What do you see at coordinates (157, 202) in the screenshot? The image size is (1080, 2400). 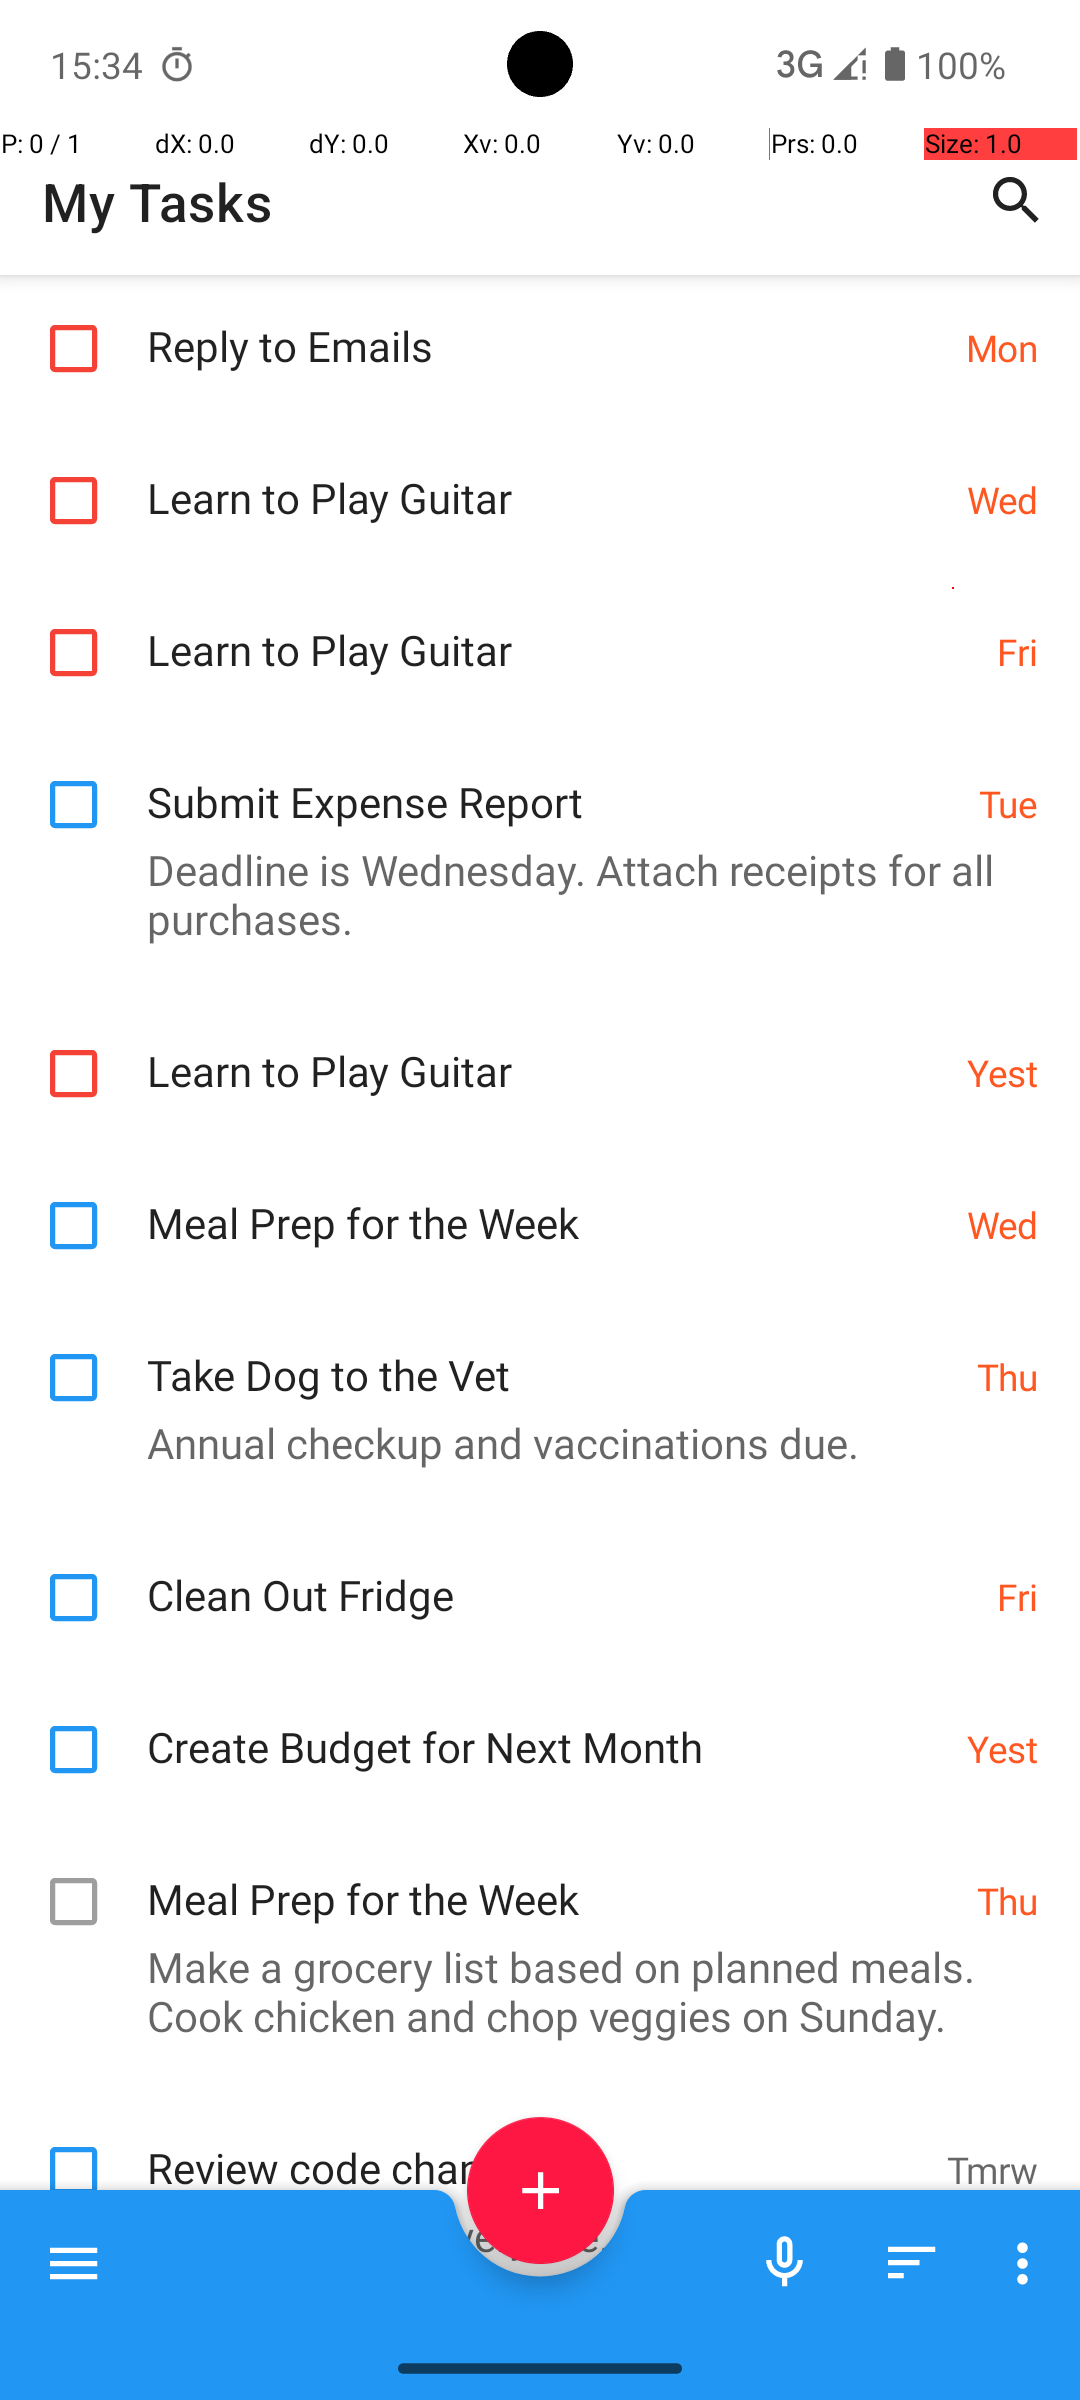 I see `My Tasks` at bounding box center [157, 202].